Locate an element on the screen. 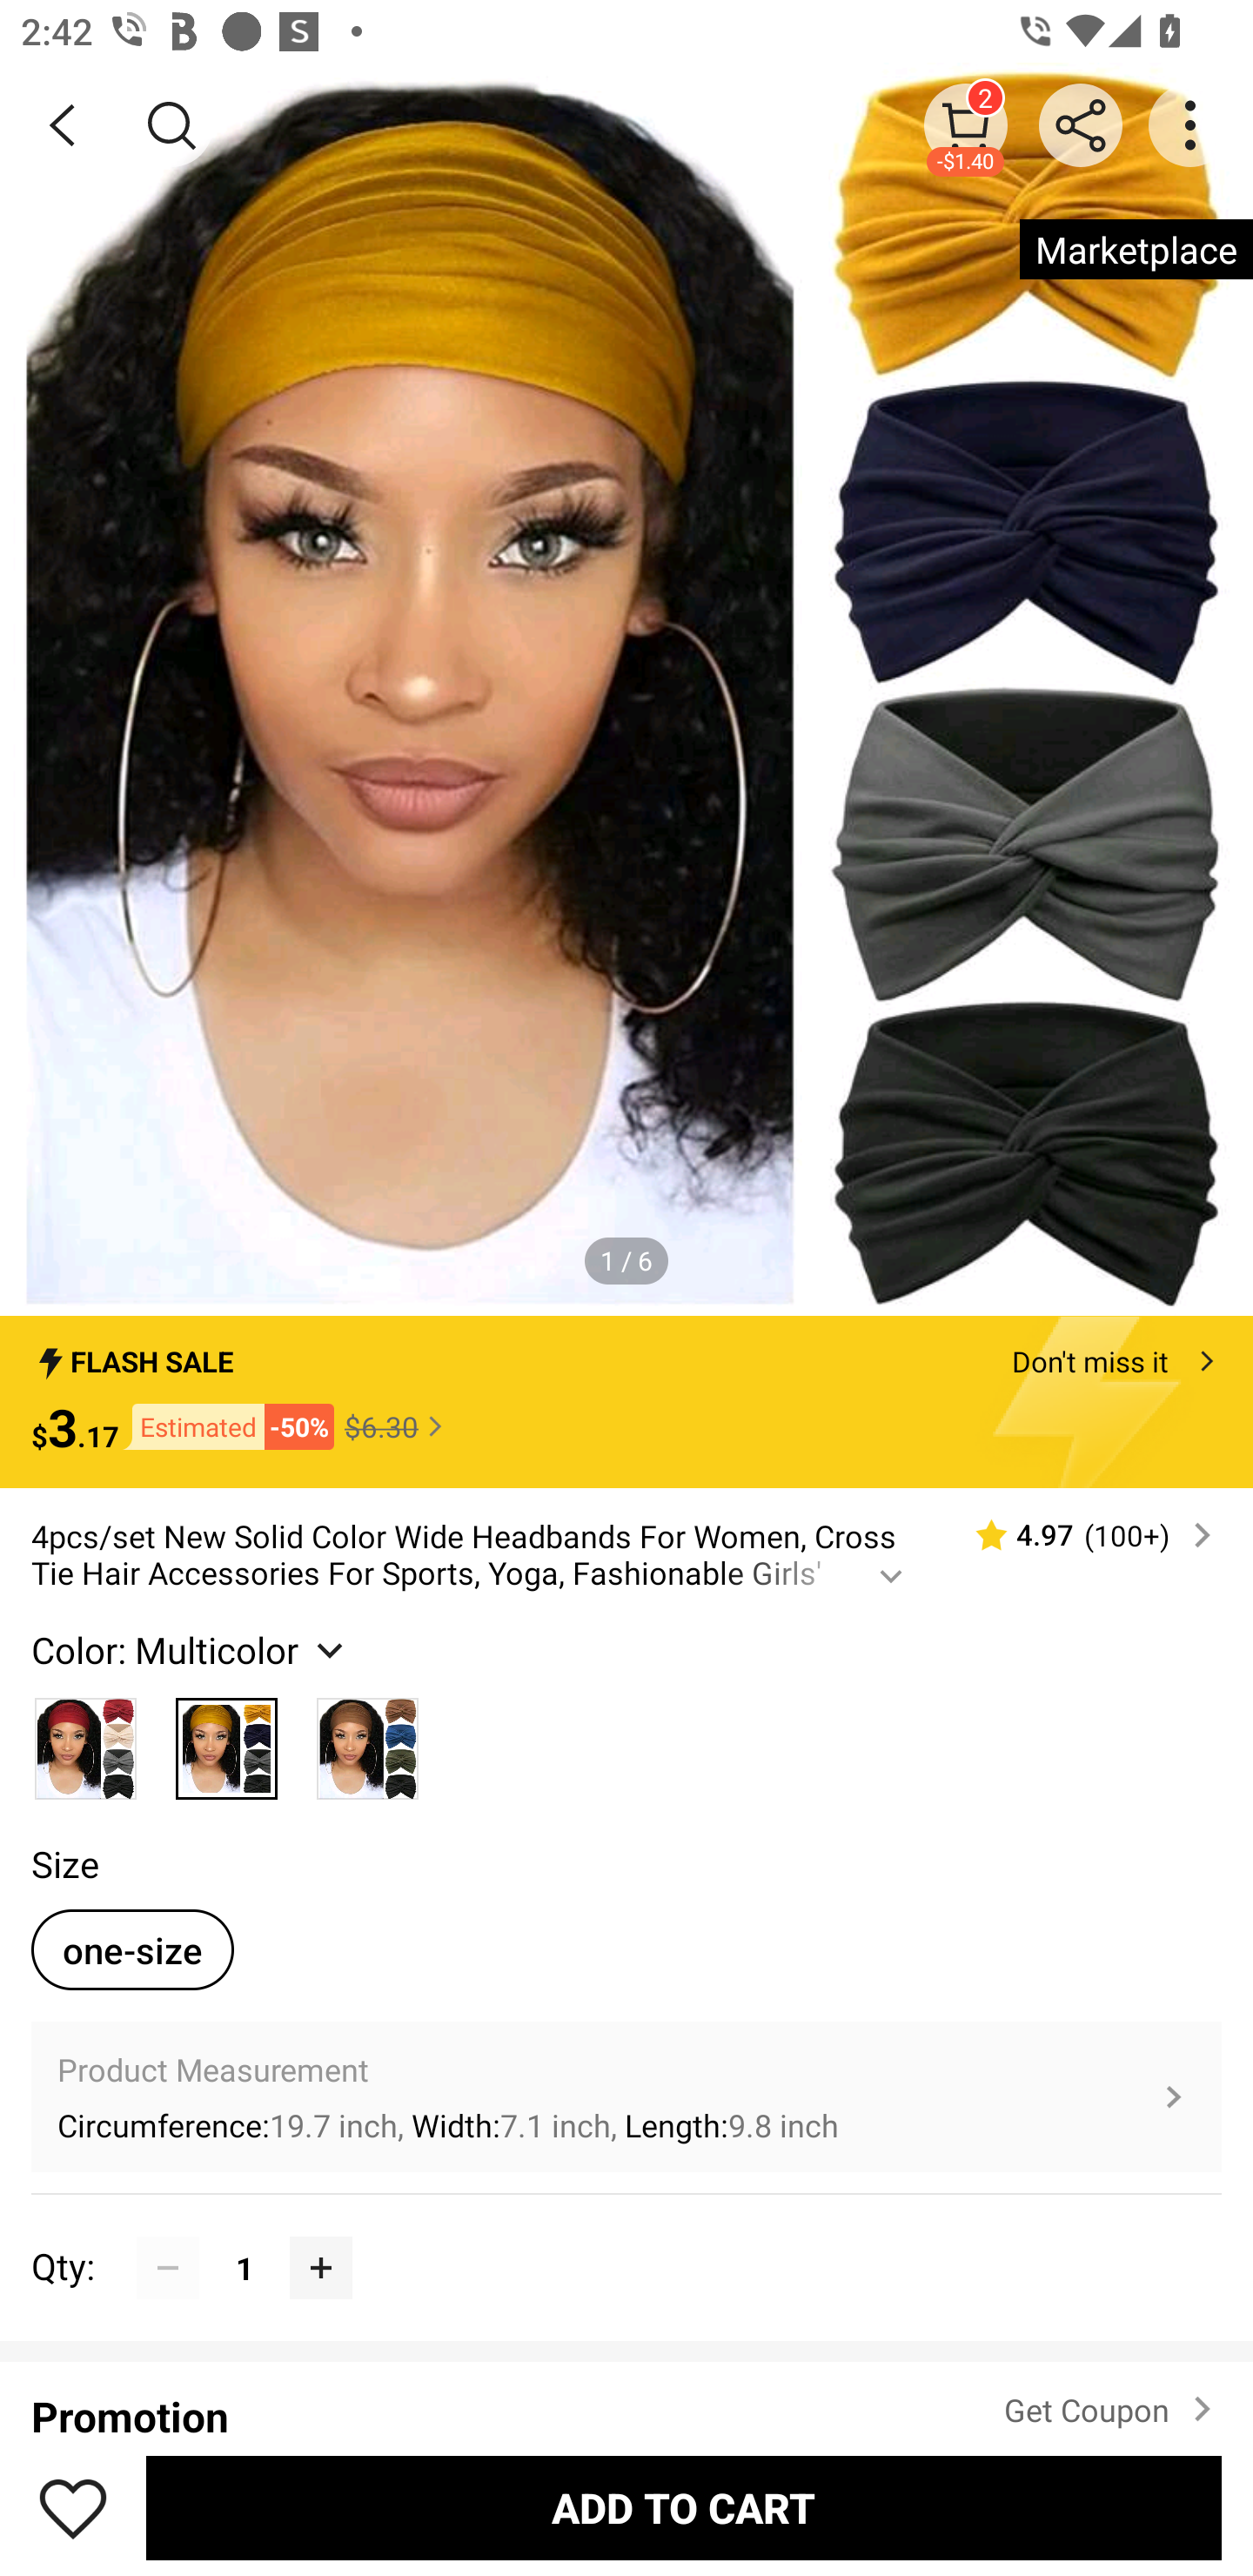  Color: Multicolor is located at coordinates (191, 1650).